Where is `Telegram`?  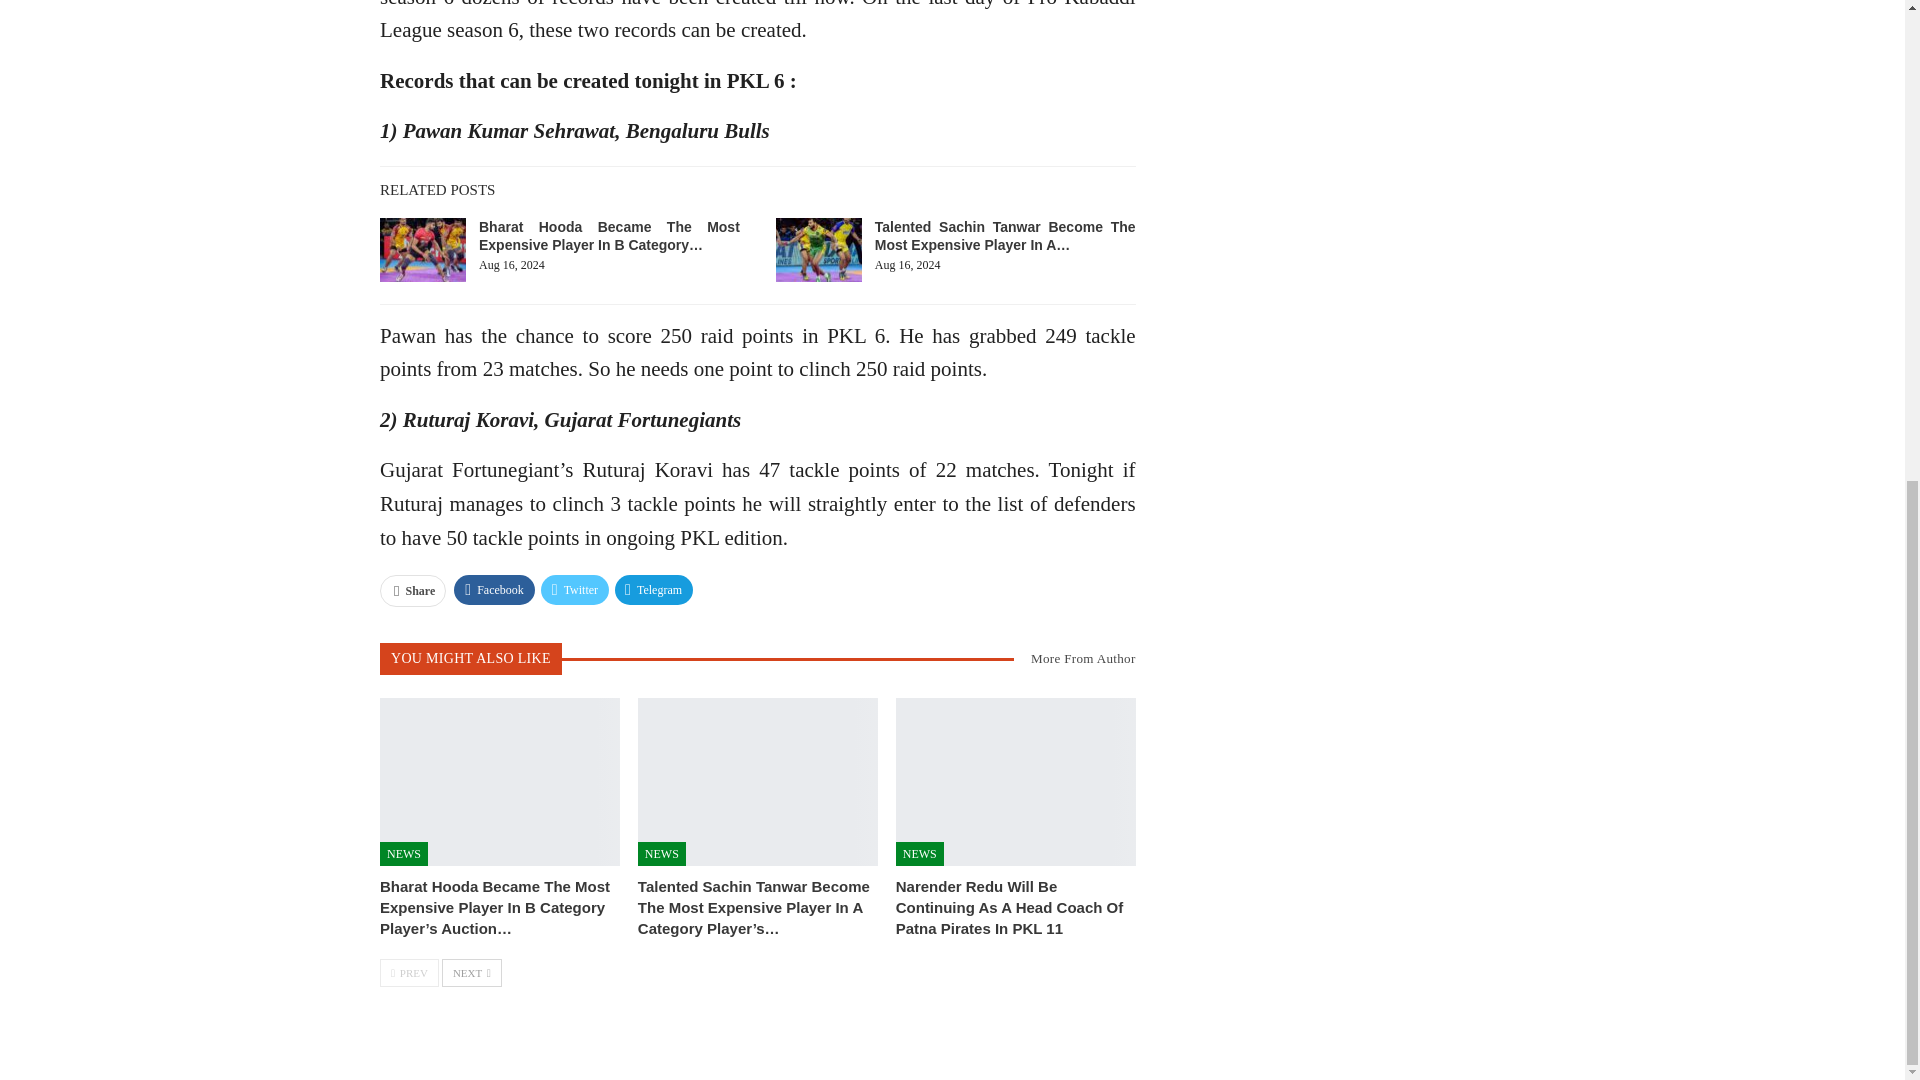 Telegram is located at coordinates (654, 589).